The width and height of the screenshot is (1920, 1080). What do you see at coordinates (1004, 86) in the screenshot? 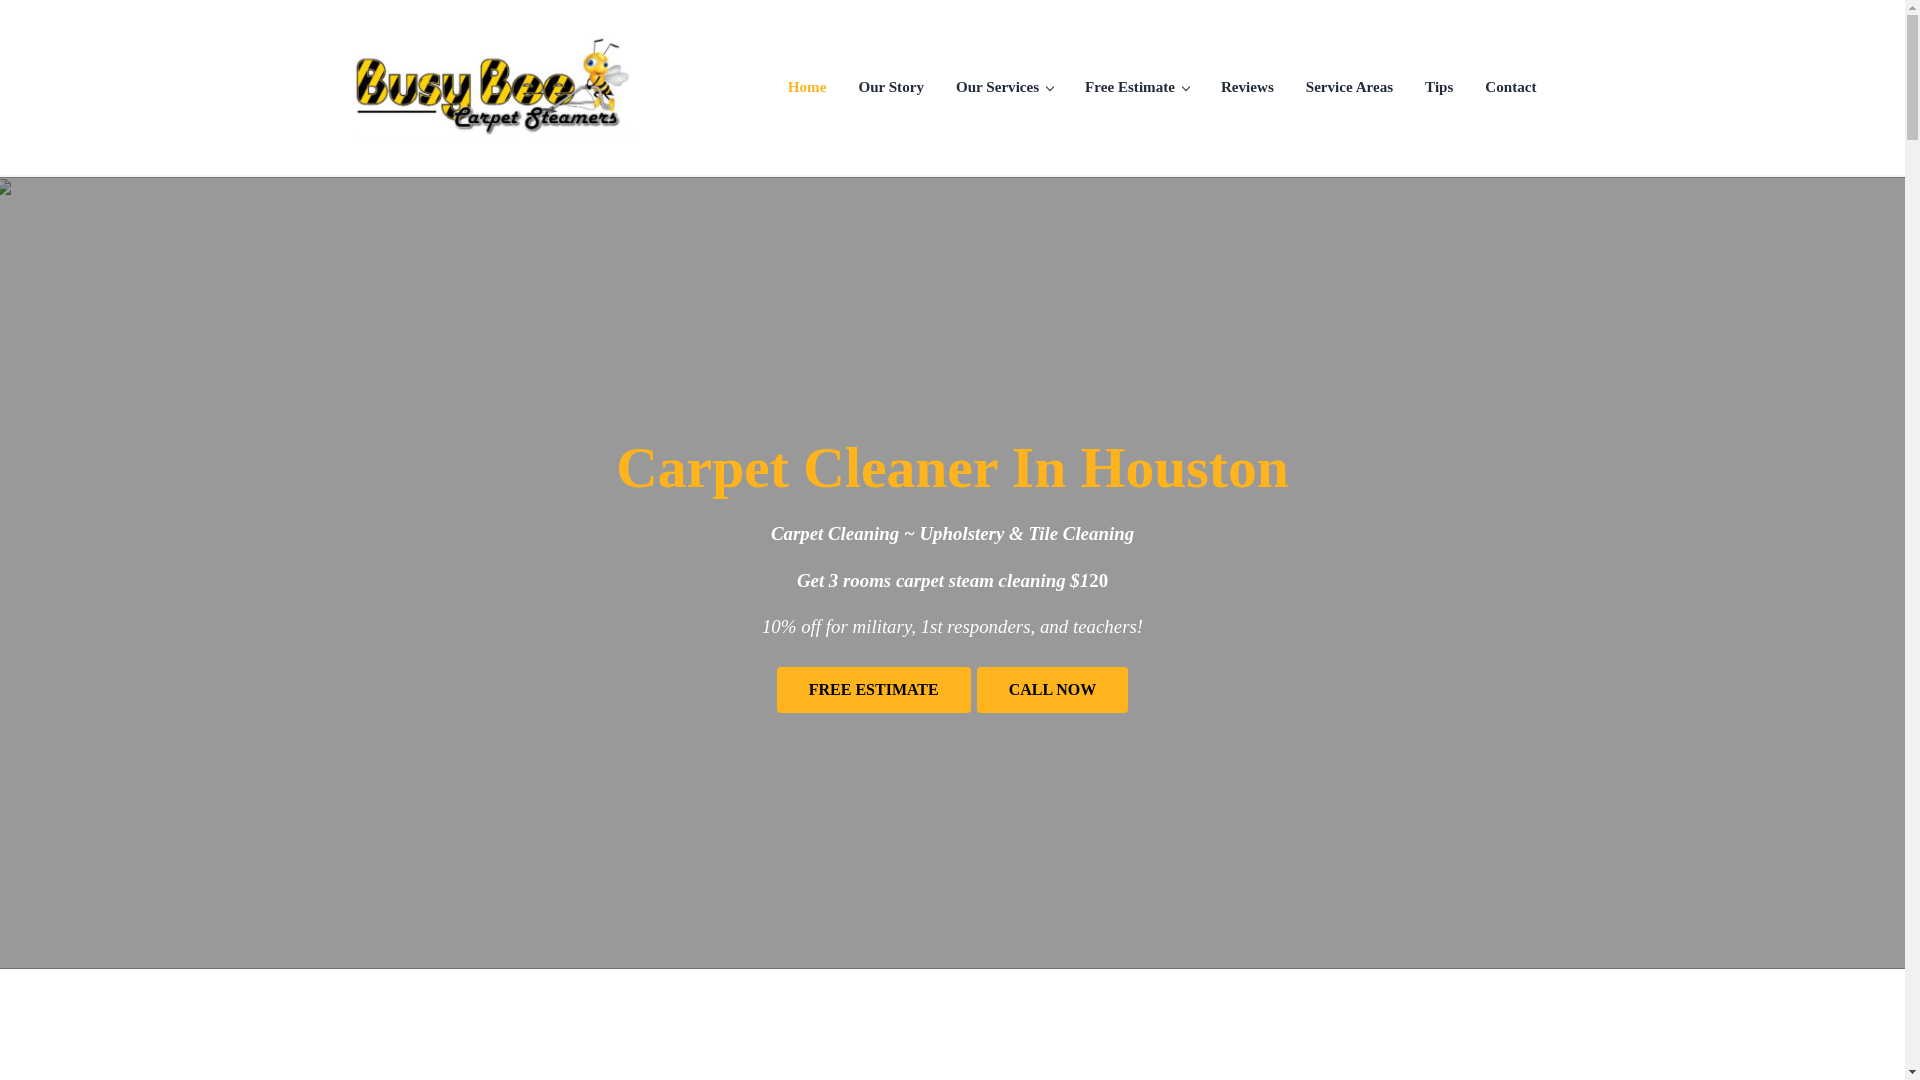
I see `Our Services` at bounding box center [1004, 86].